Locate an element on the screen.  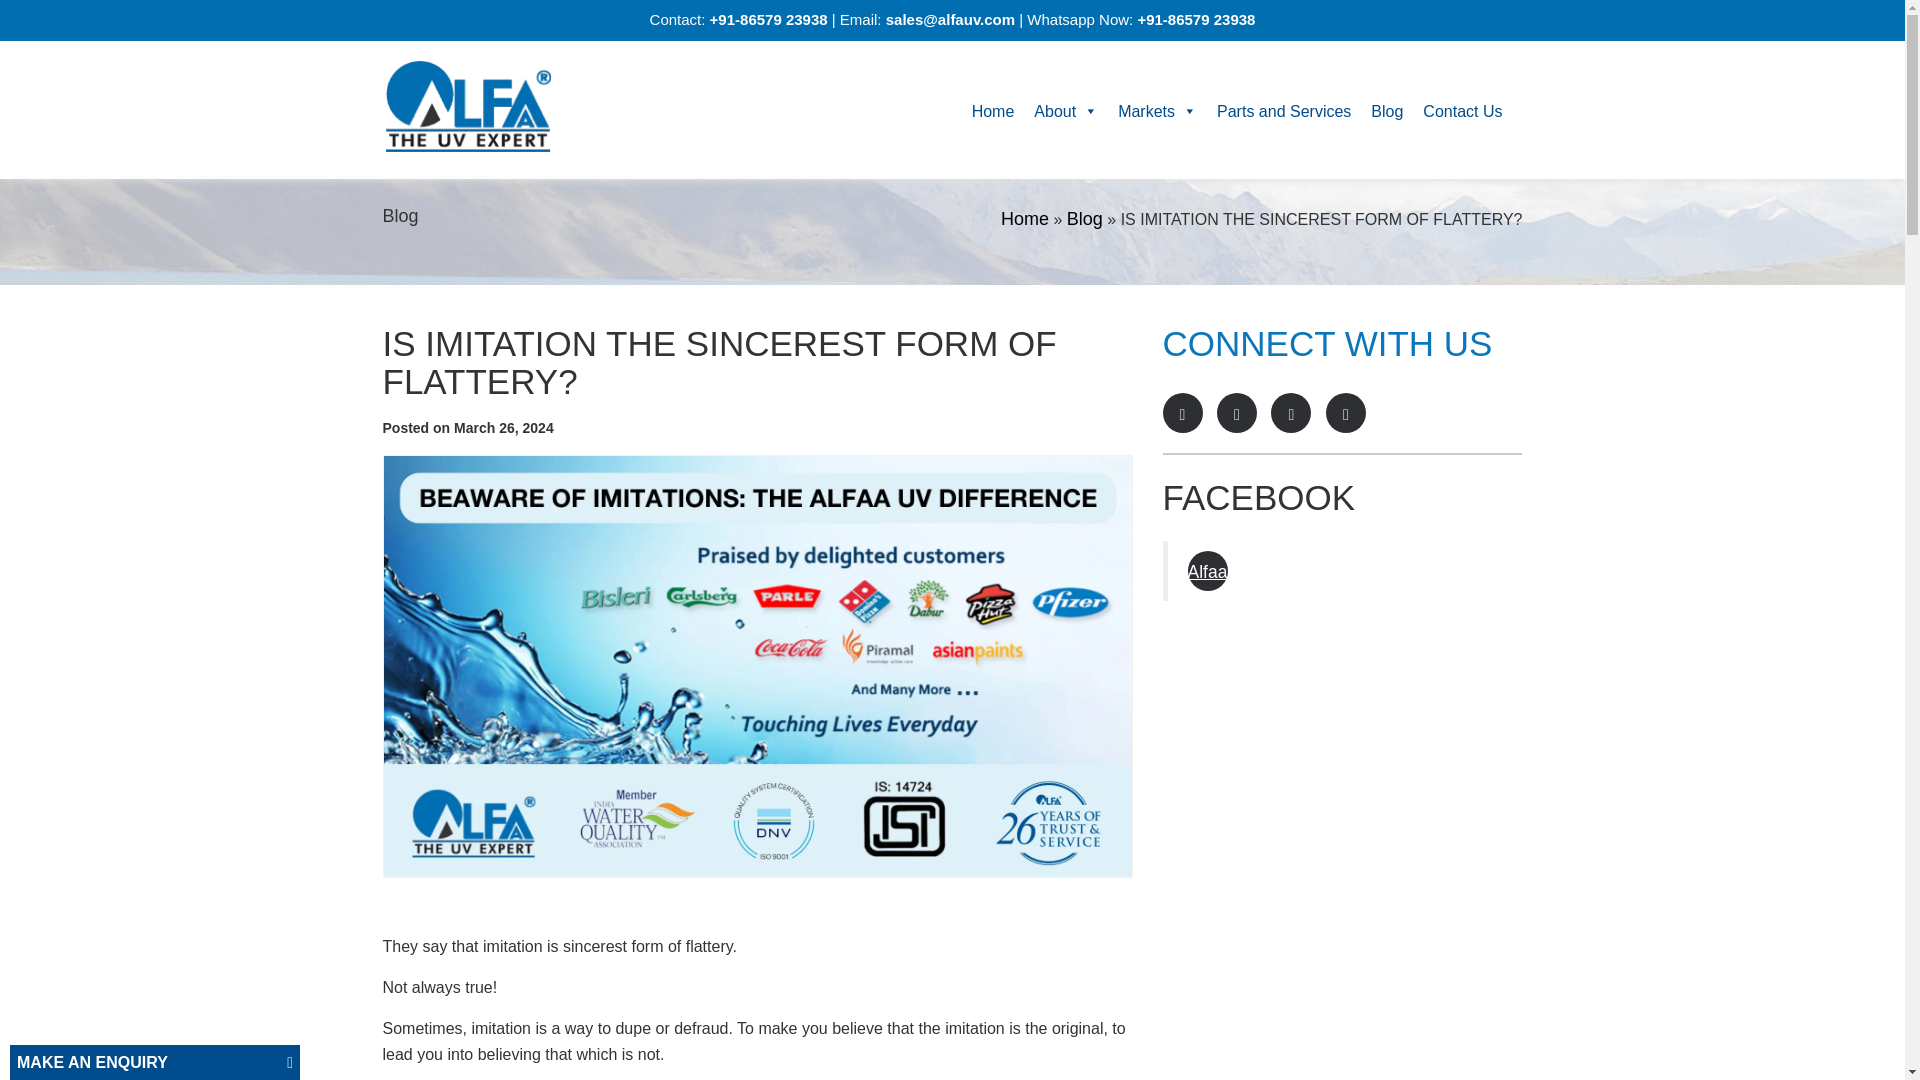
Alfaa UV is located at coordinates (467, 106).